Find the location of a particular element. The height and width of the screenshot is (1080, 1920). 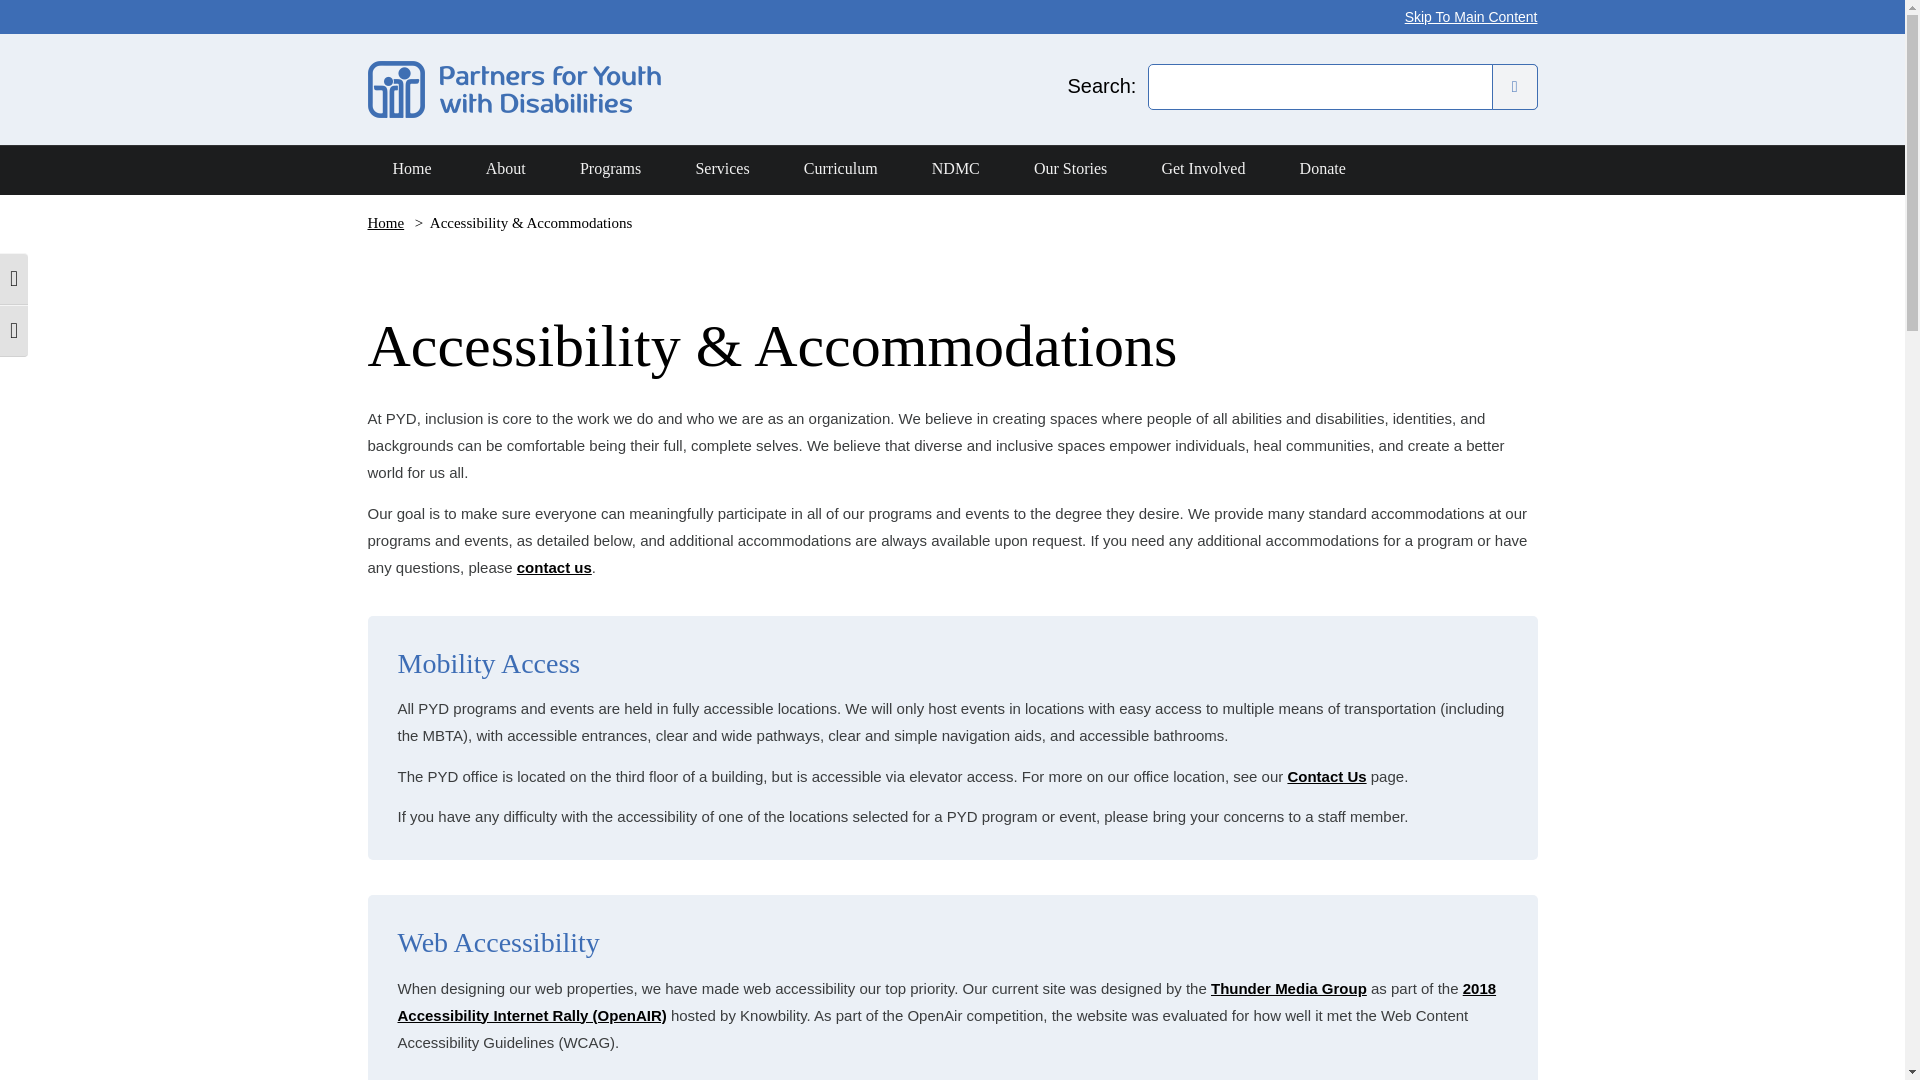

Thunder Media Group is located at coordinates (1289, 988).